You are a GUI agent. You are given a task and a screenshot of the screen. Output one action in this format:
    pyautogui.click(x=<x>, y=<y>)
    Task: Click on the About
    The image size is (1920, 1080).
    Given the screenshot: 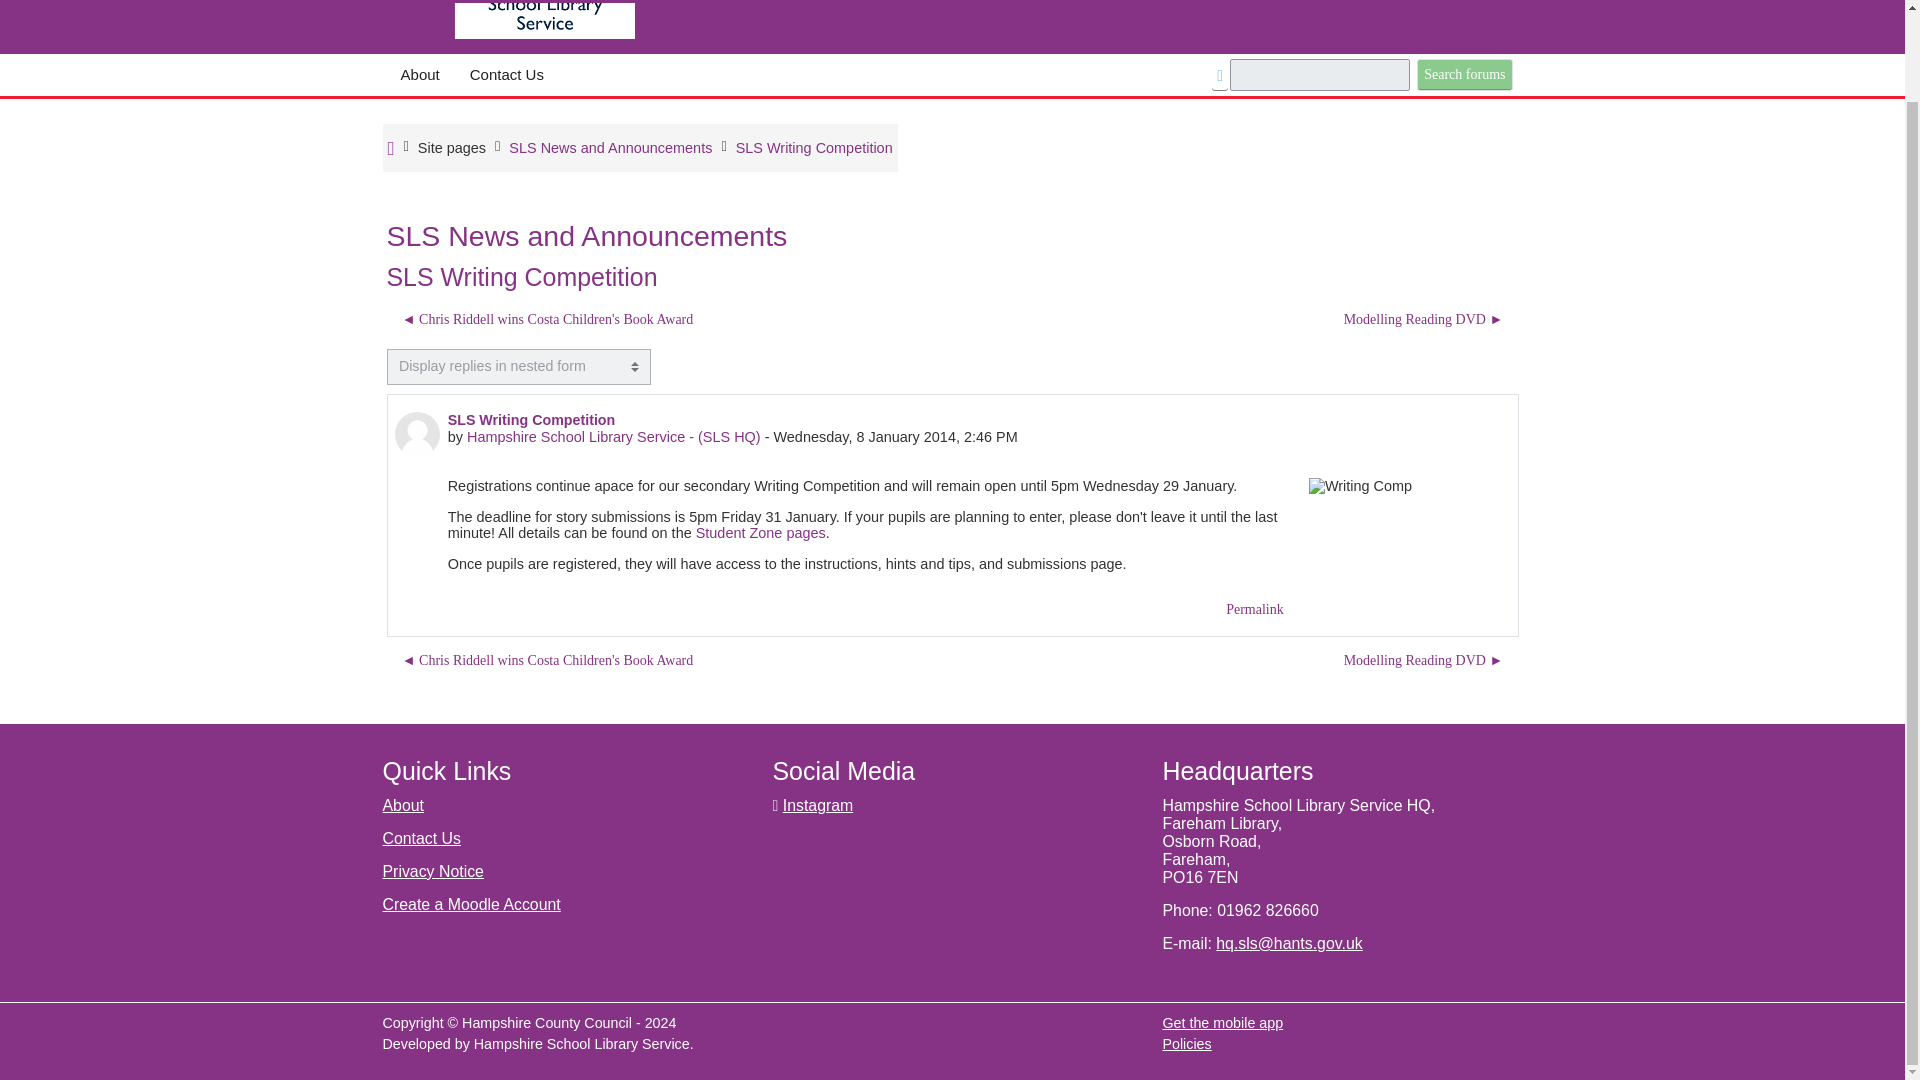 What is the action you would take?
    pyautogui.click(x=420, y=75)
    